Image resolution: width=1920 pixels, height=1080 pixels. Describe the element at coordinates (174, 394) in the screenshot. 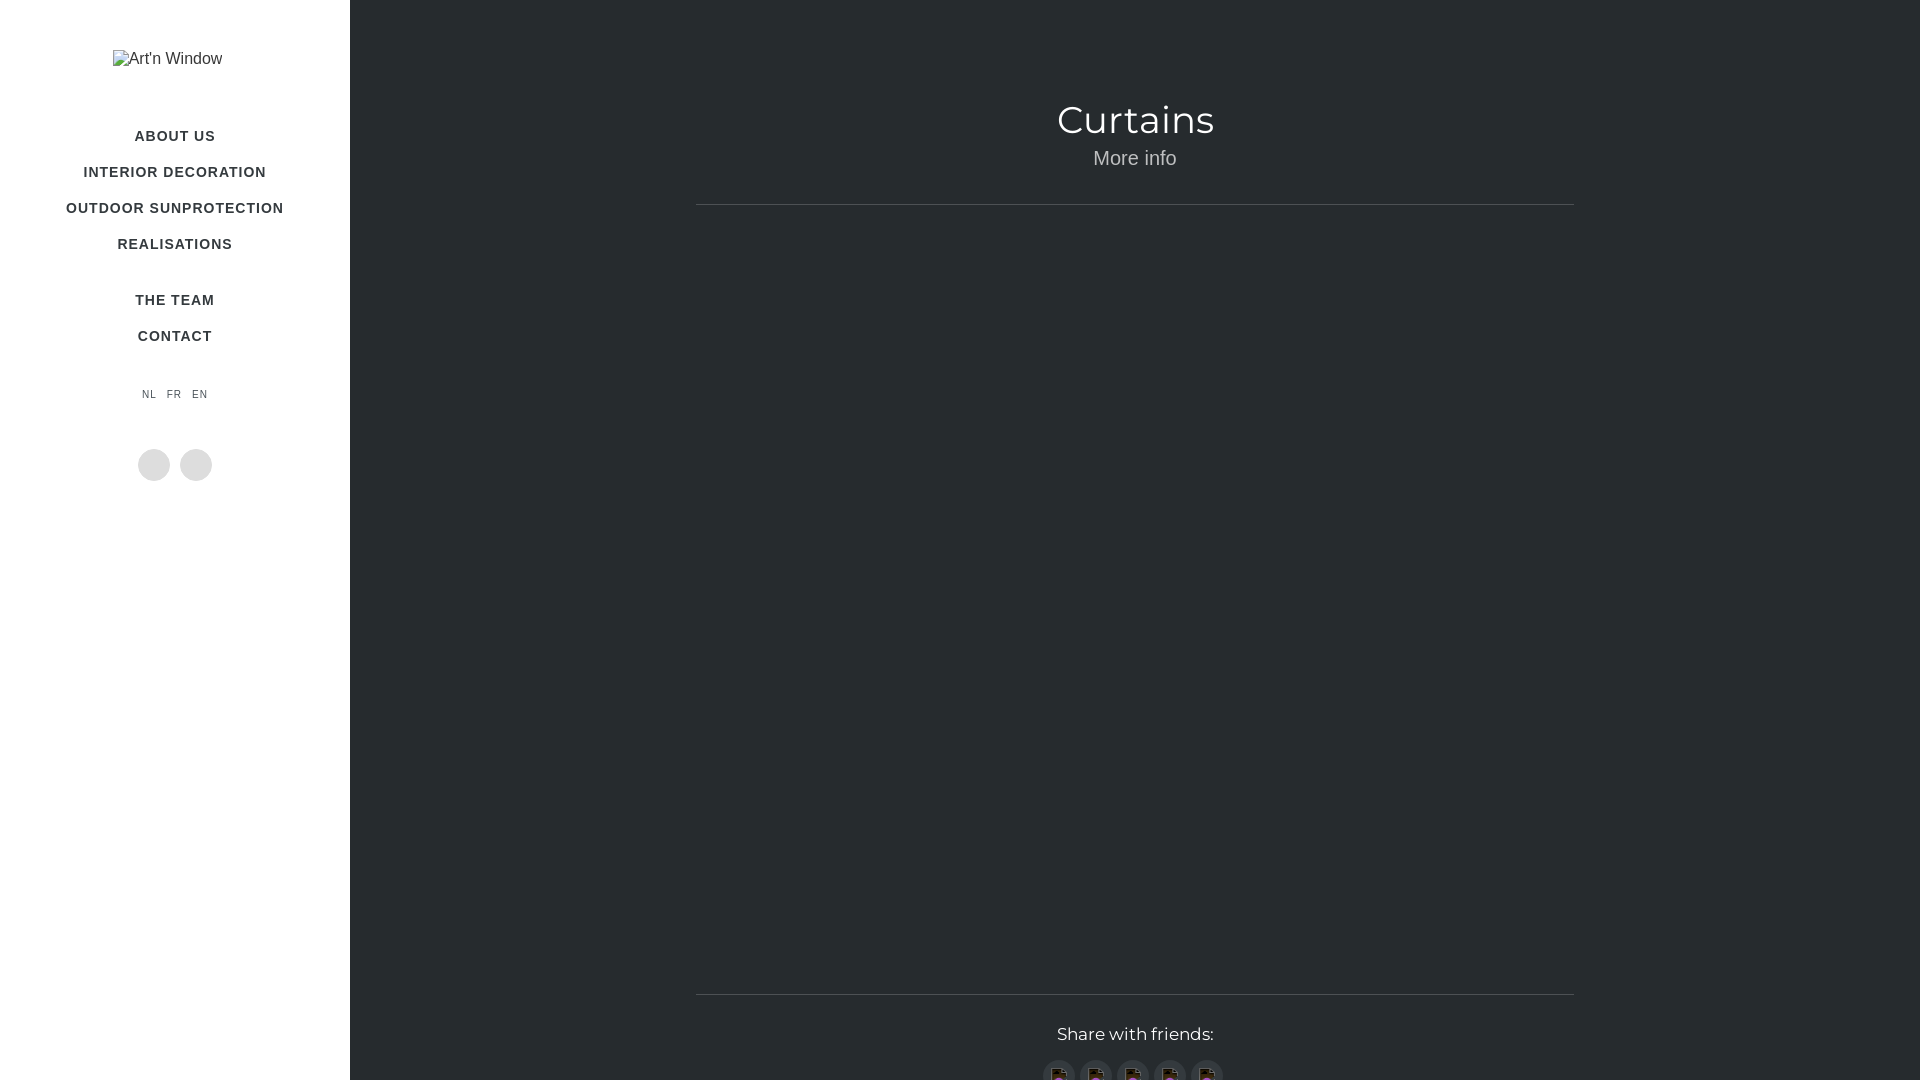

I see `FR` at that location.